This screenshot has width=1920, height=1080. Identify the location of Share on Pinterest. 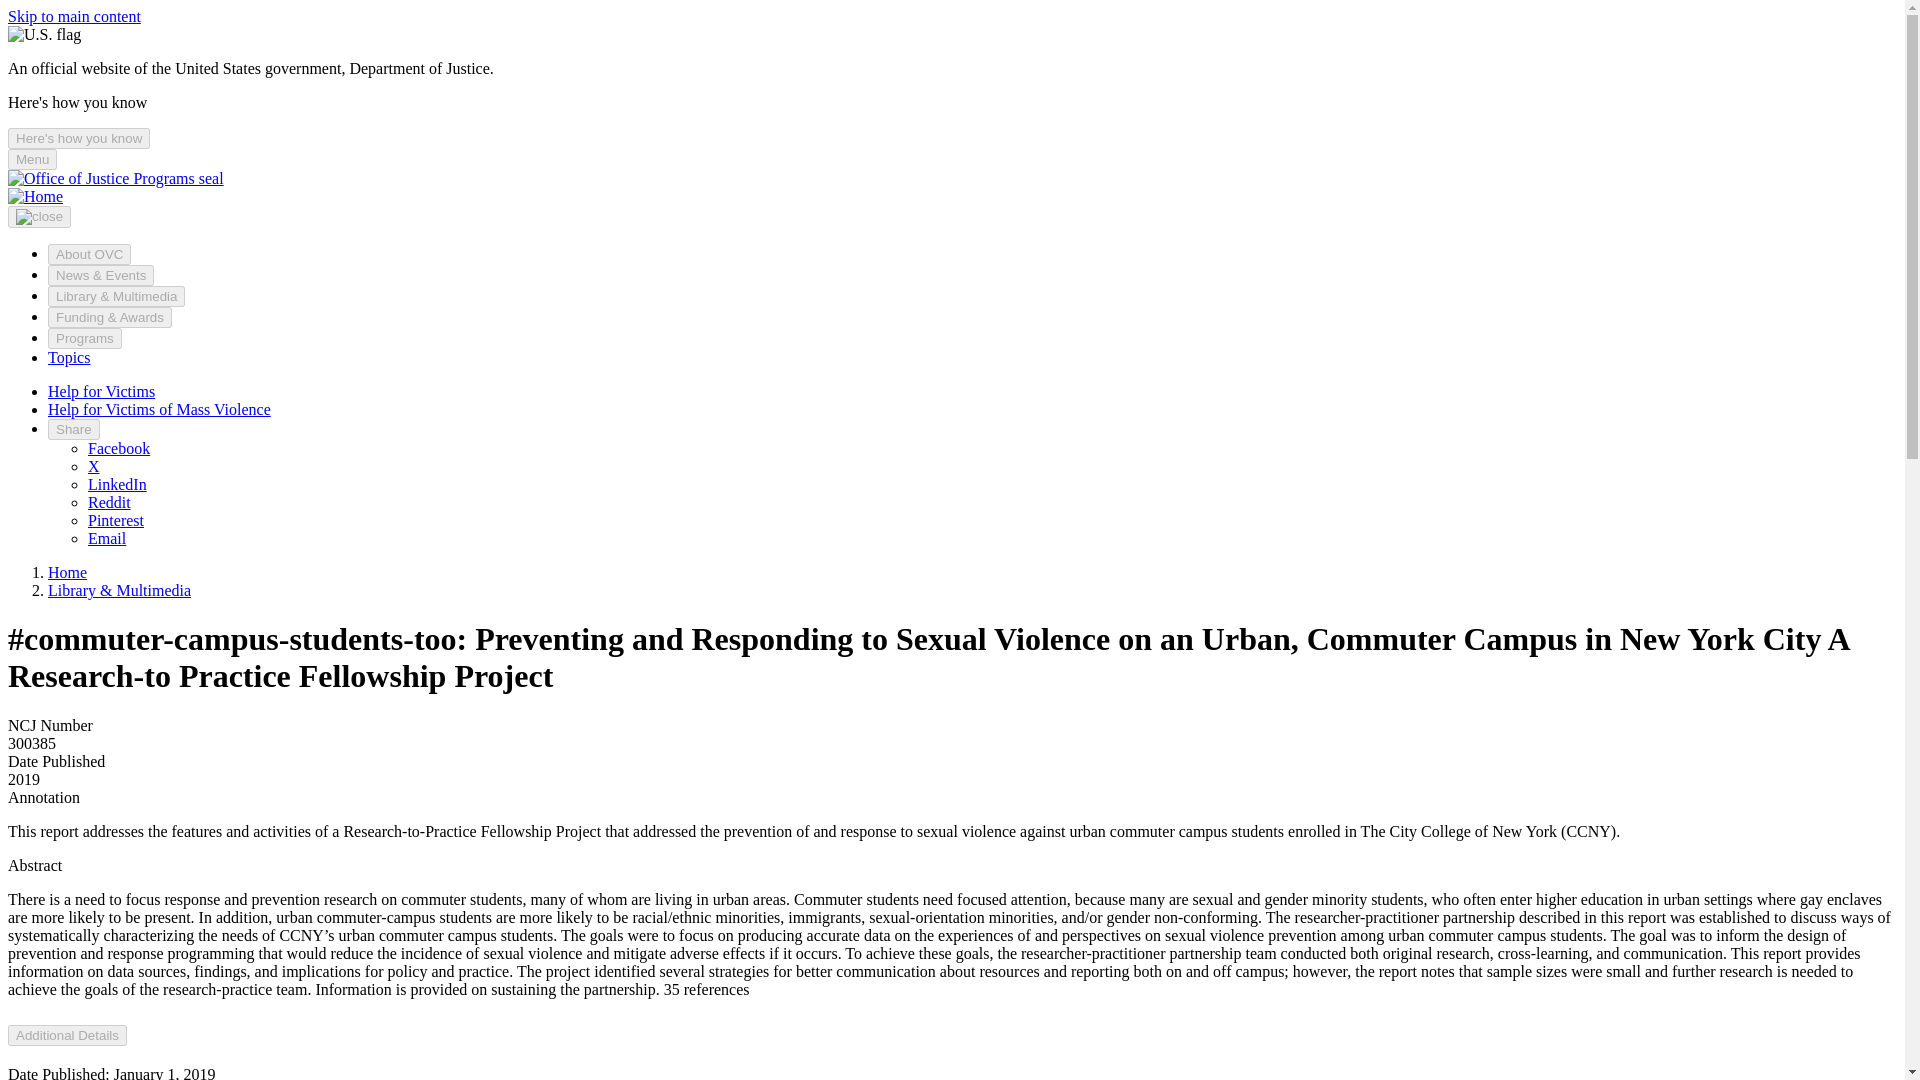
(116, 520).